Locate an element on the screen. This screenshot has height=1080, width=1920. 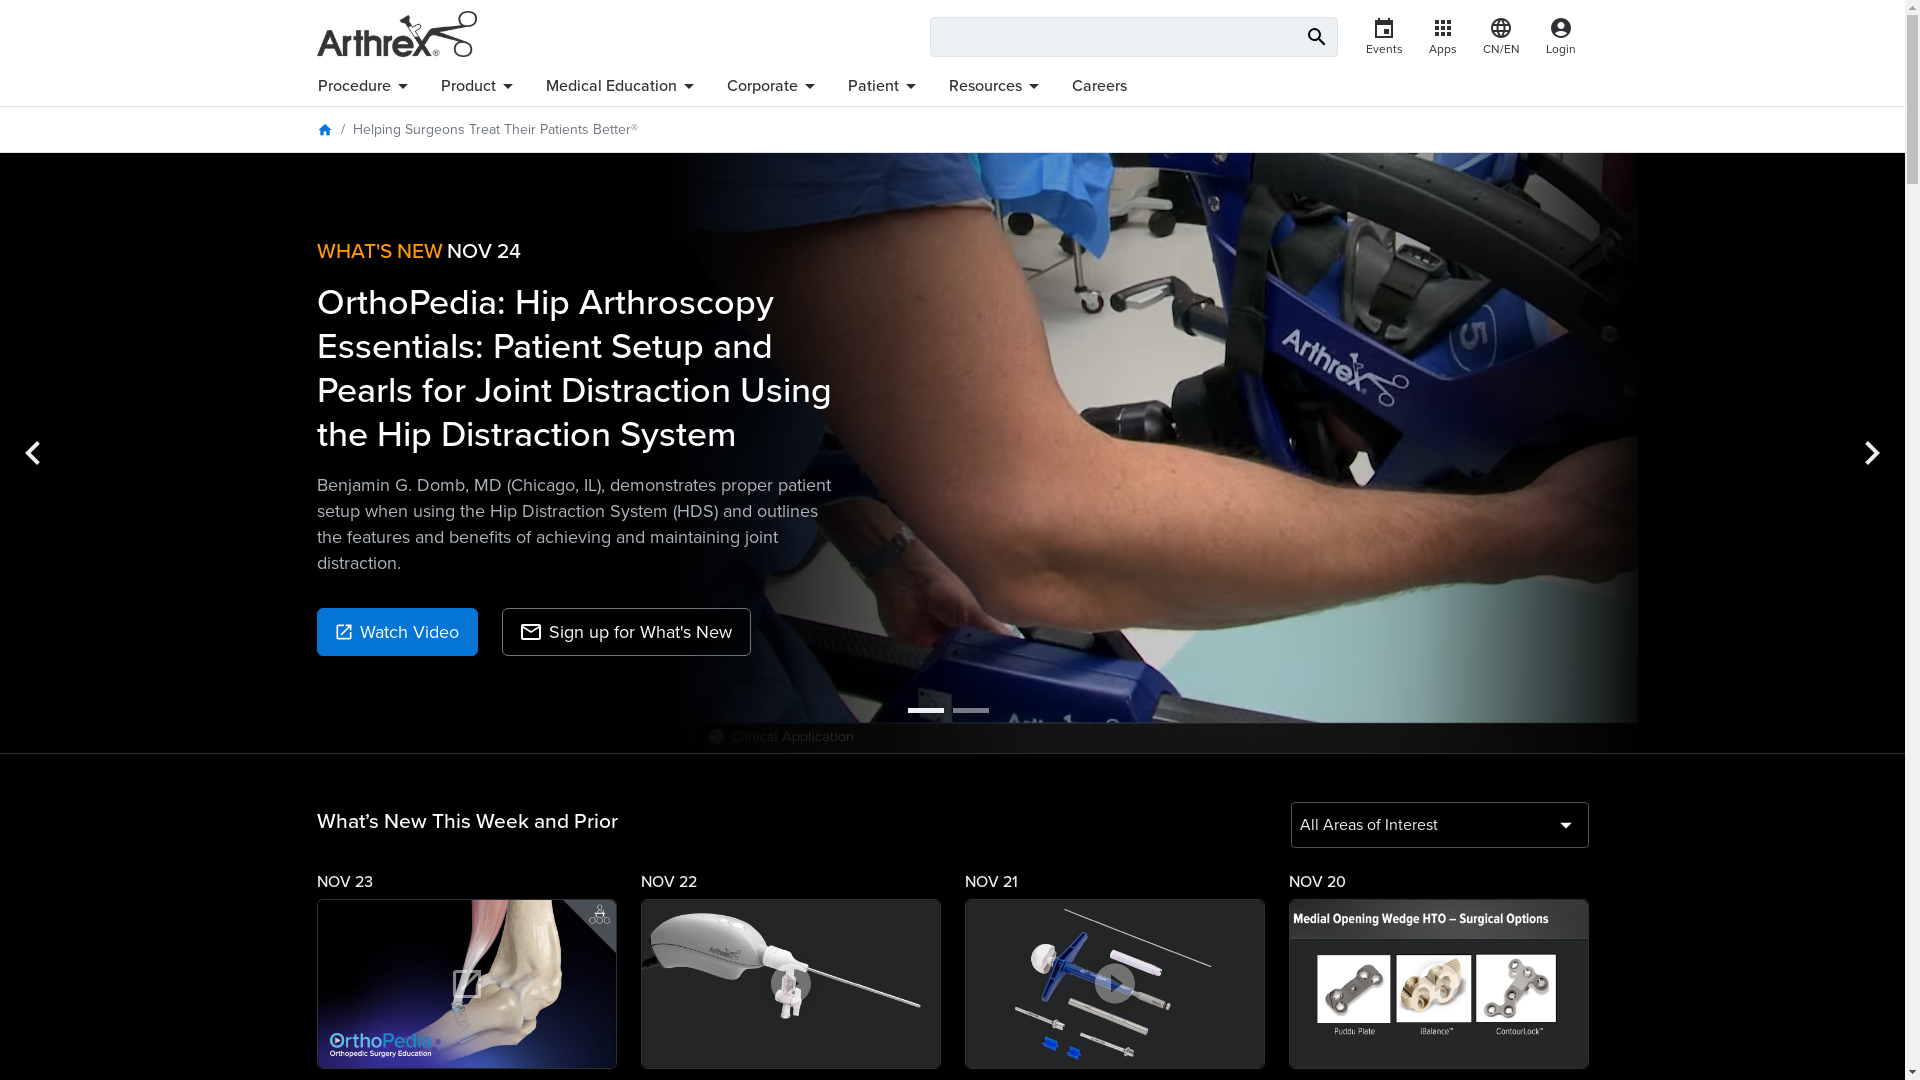
Corporate
arrow_drop_down is located at coordinates (774, 86).